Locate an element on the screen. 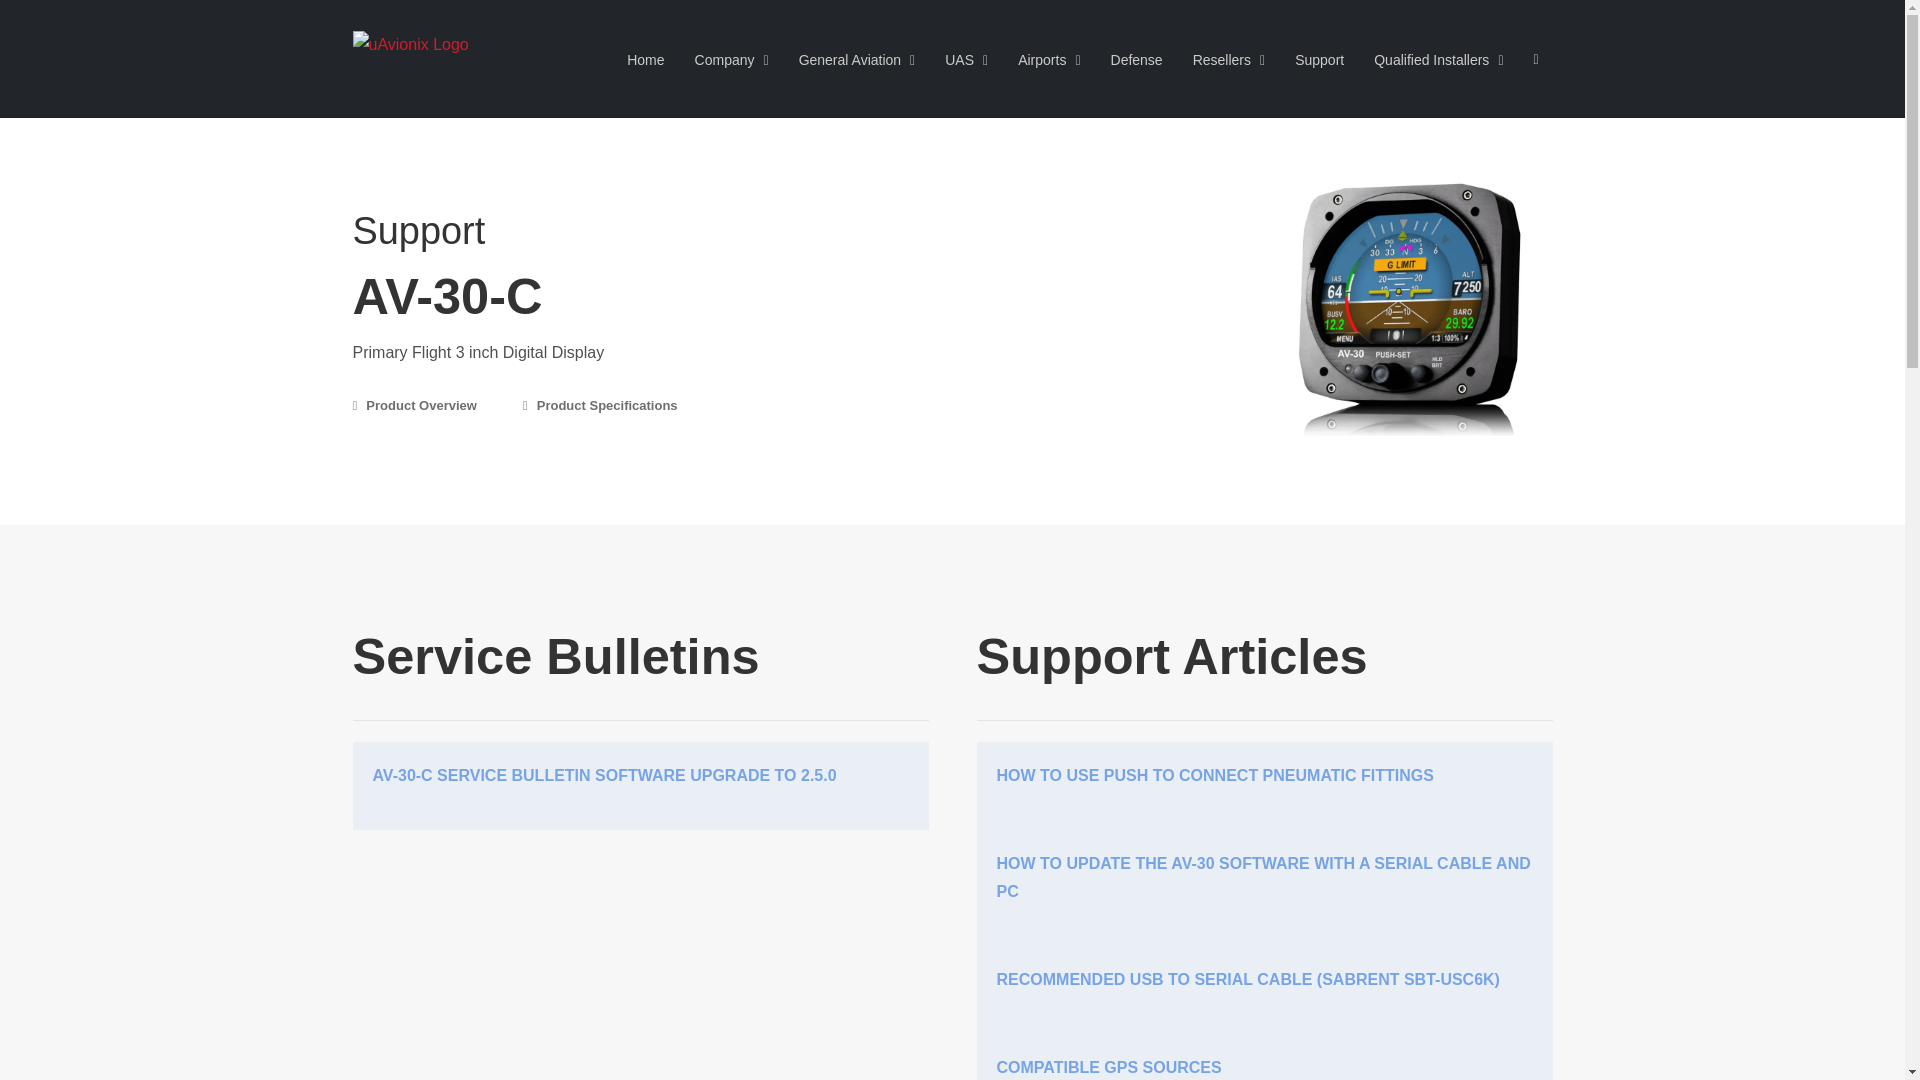  General Aviation is located at coordinates (856, 58).